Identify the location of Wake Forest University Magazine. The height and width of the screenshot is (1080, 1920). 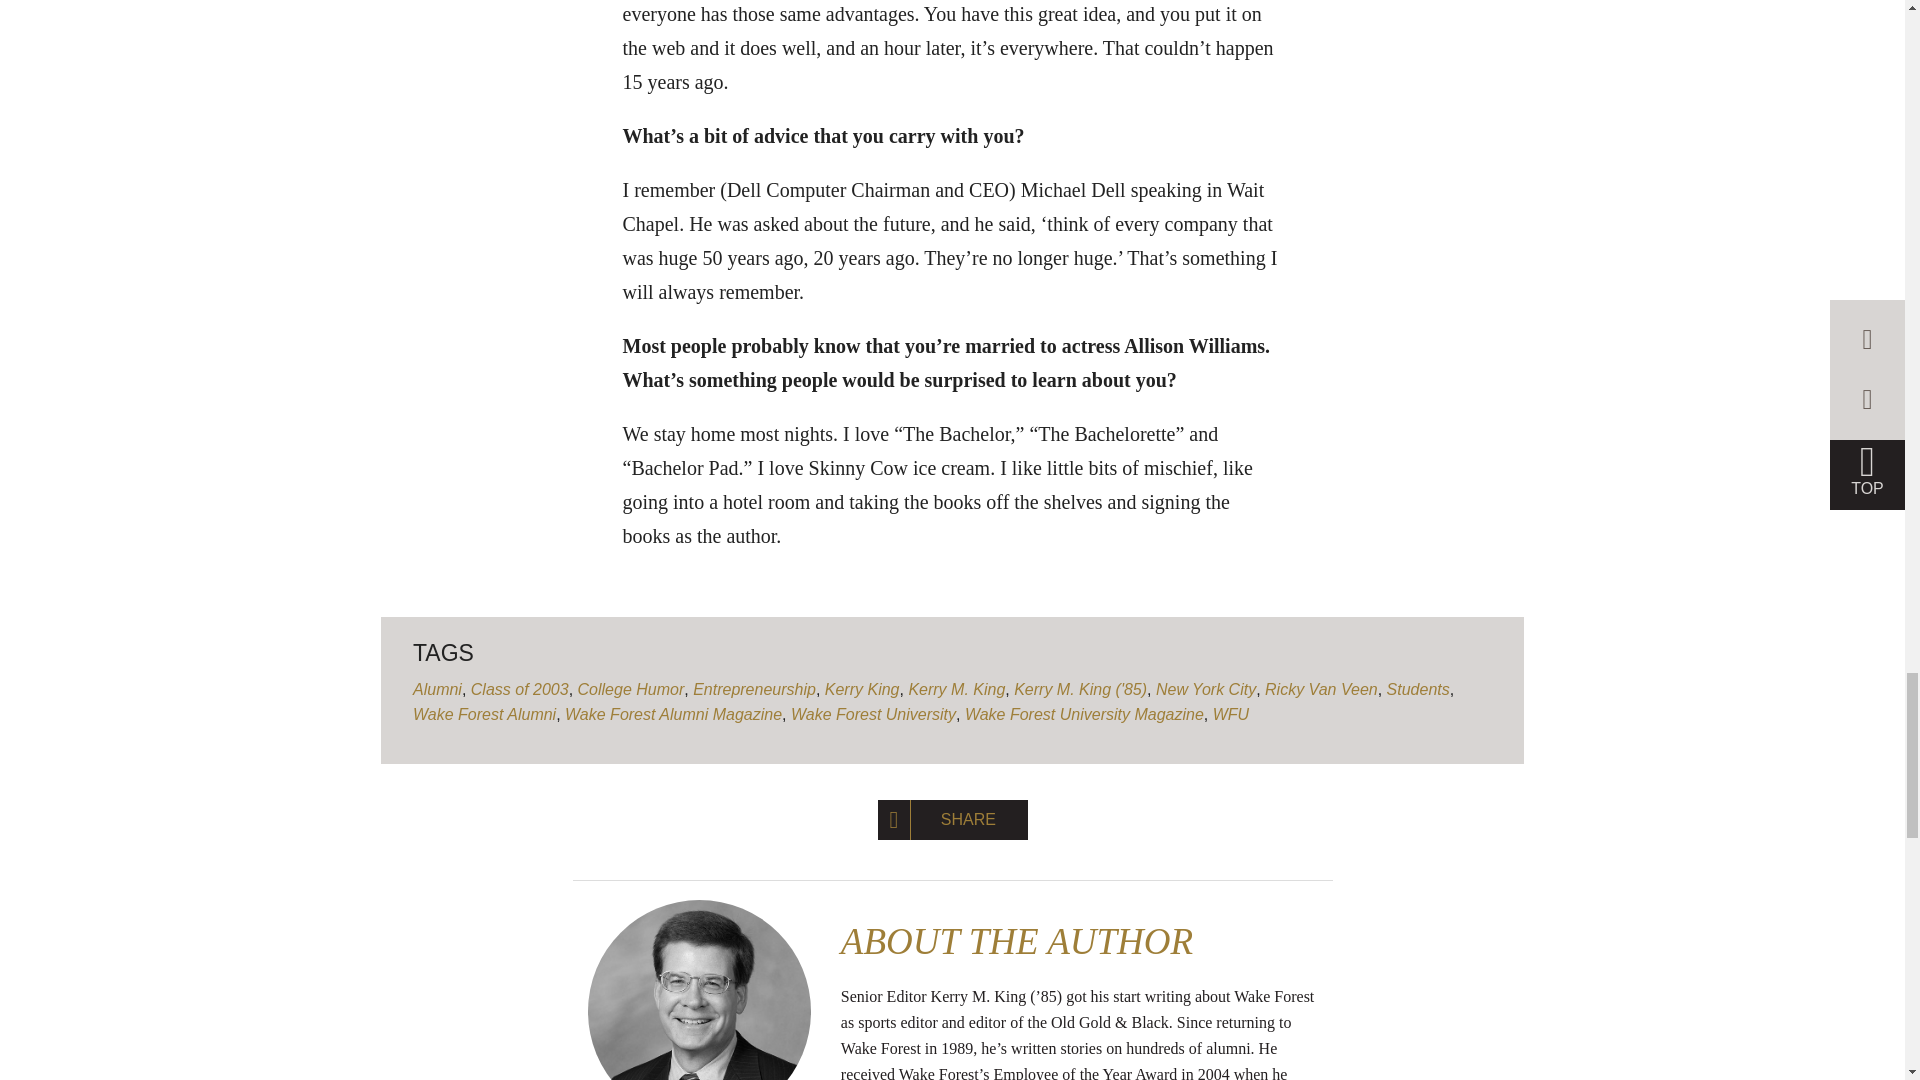
(1084, 714).